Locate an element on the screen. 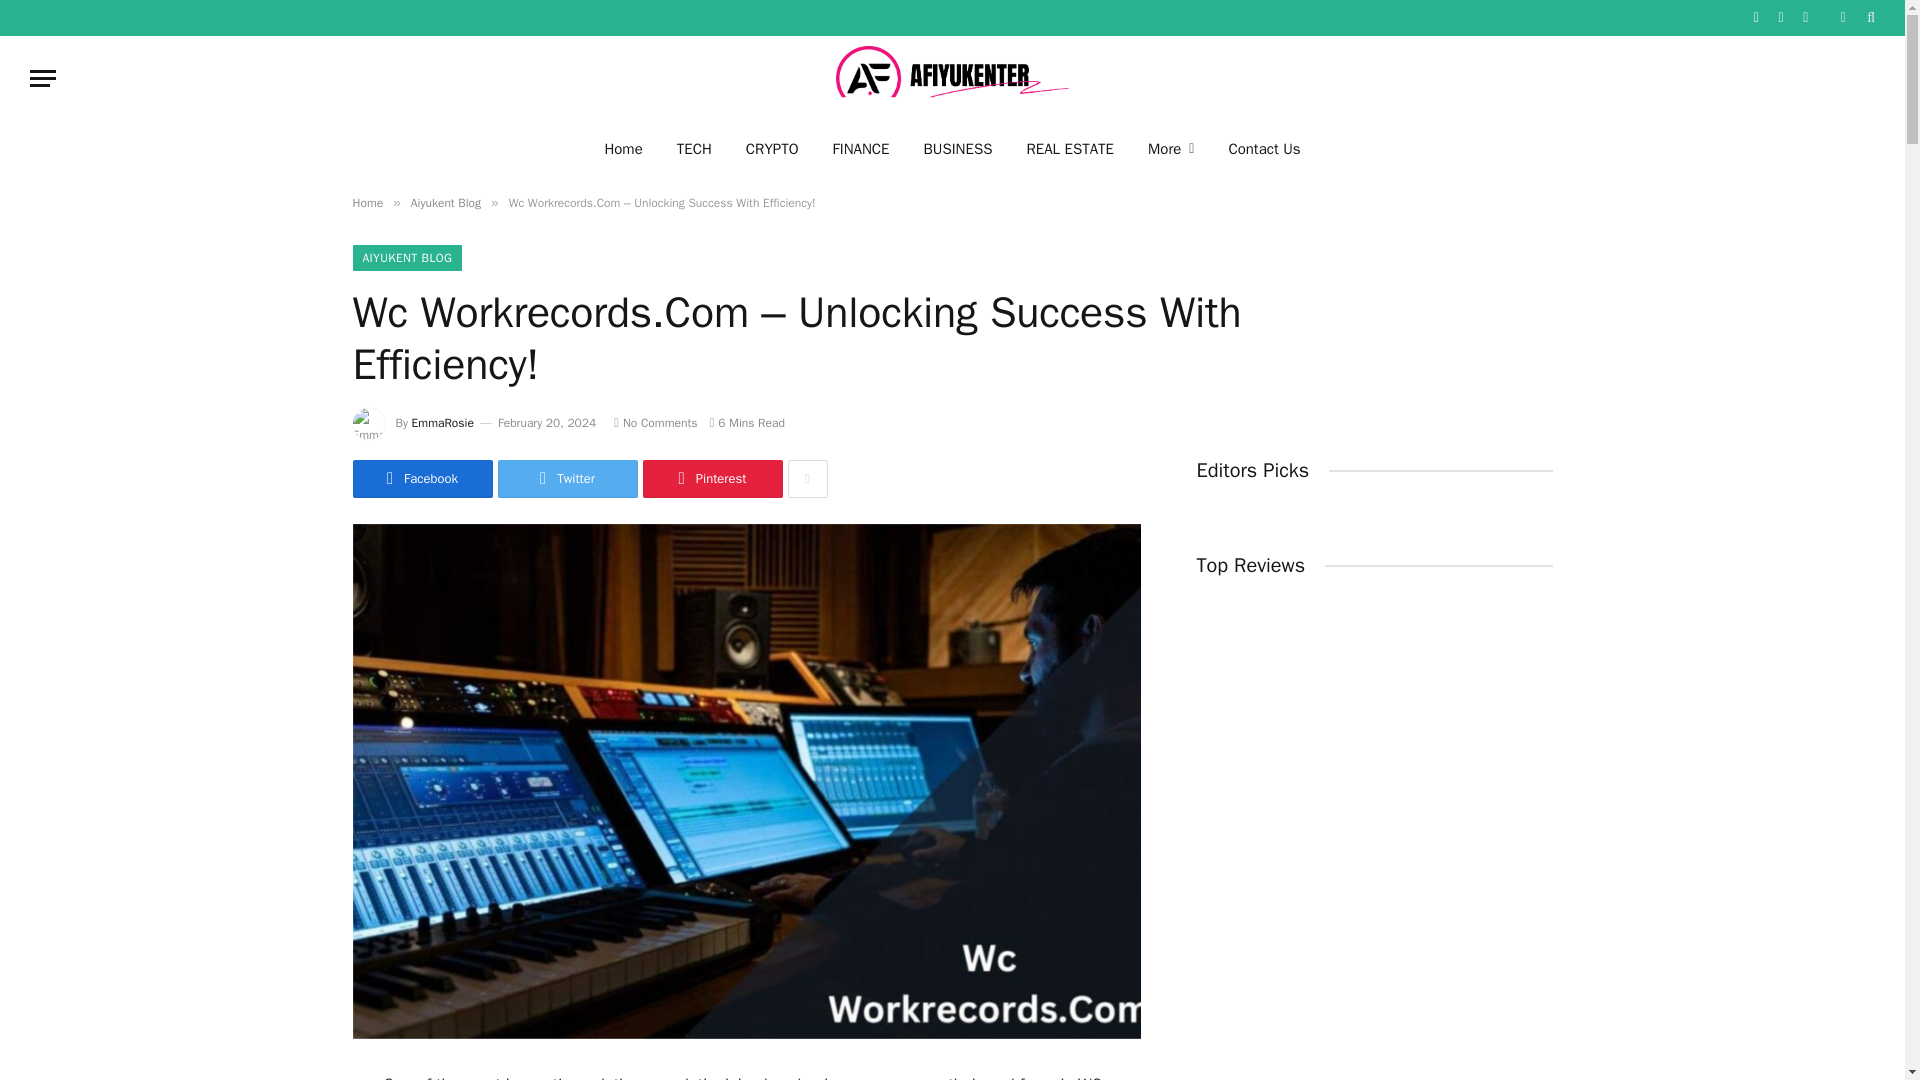  Aiyukent Blog is located at coordinates (446, 202).